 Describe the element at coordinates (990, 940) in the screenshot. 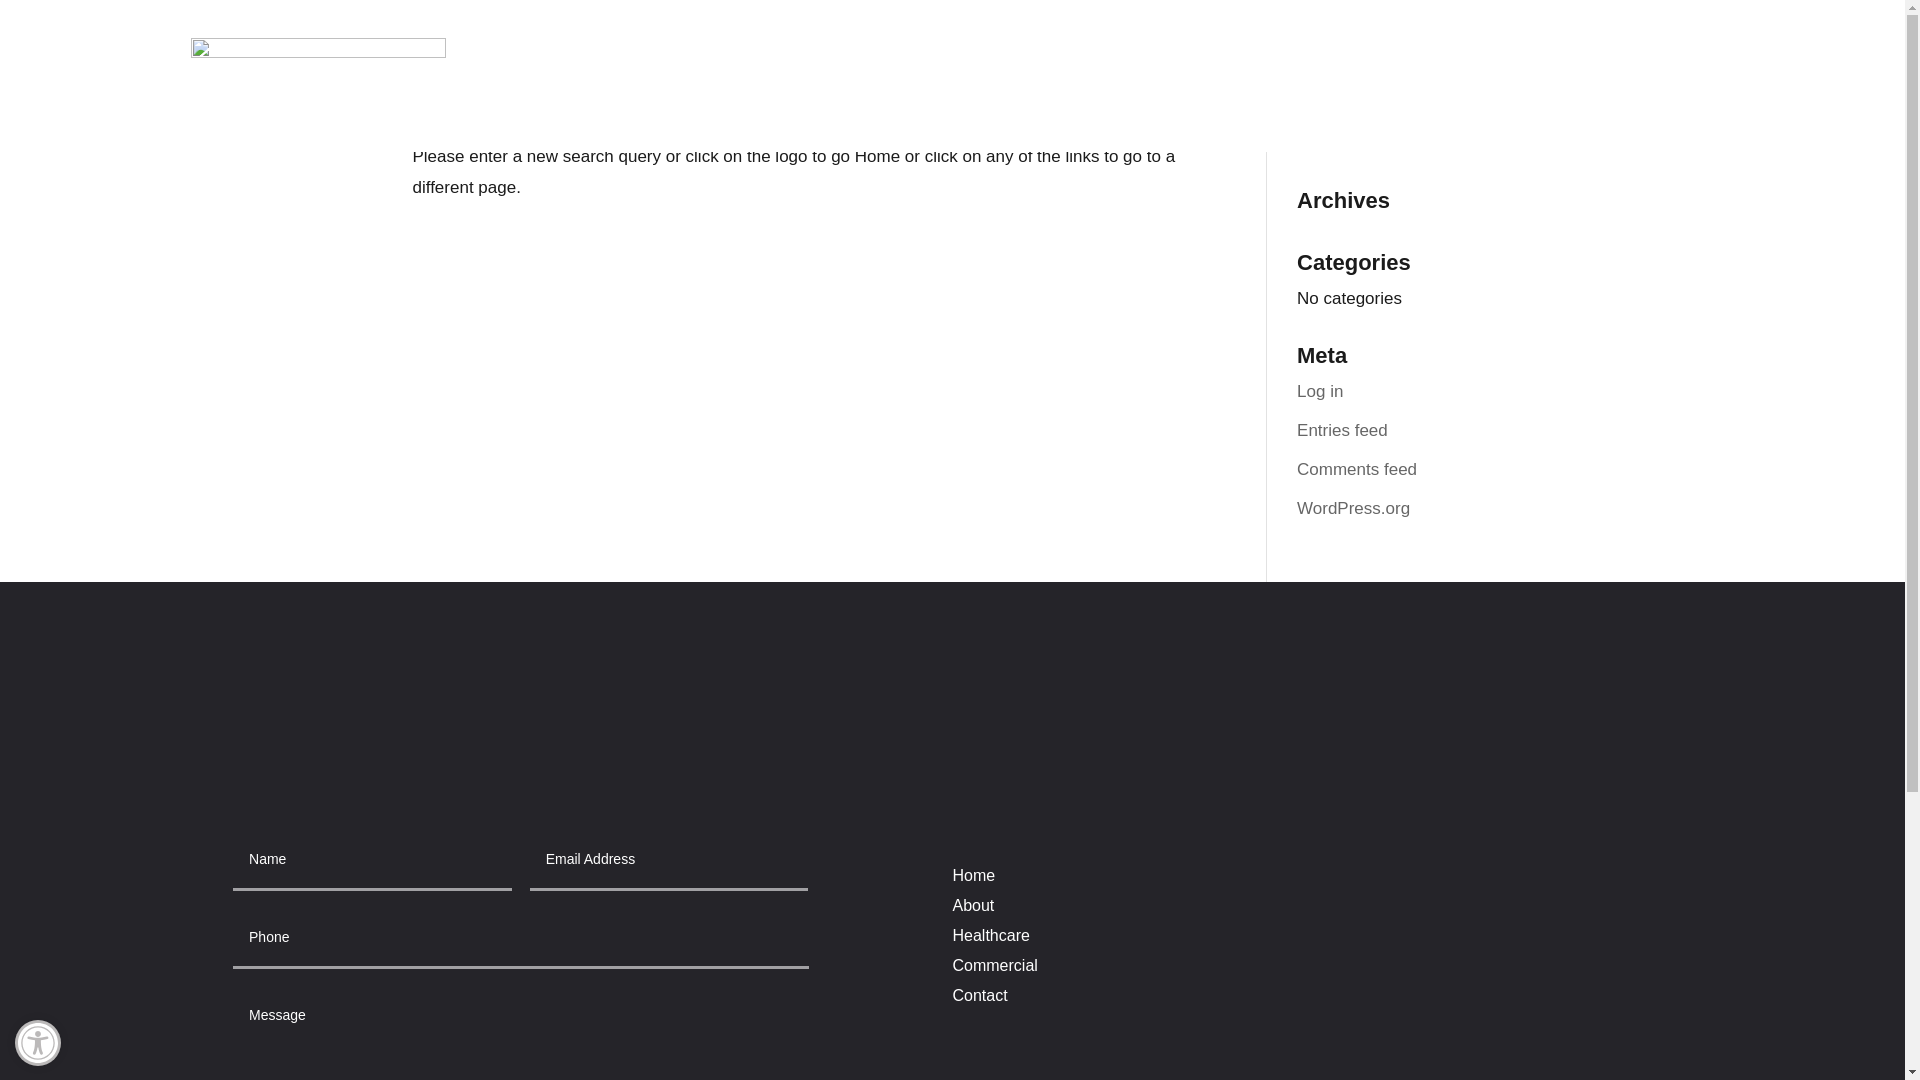

I see `Healthcare` at that location.